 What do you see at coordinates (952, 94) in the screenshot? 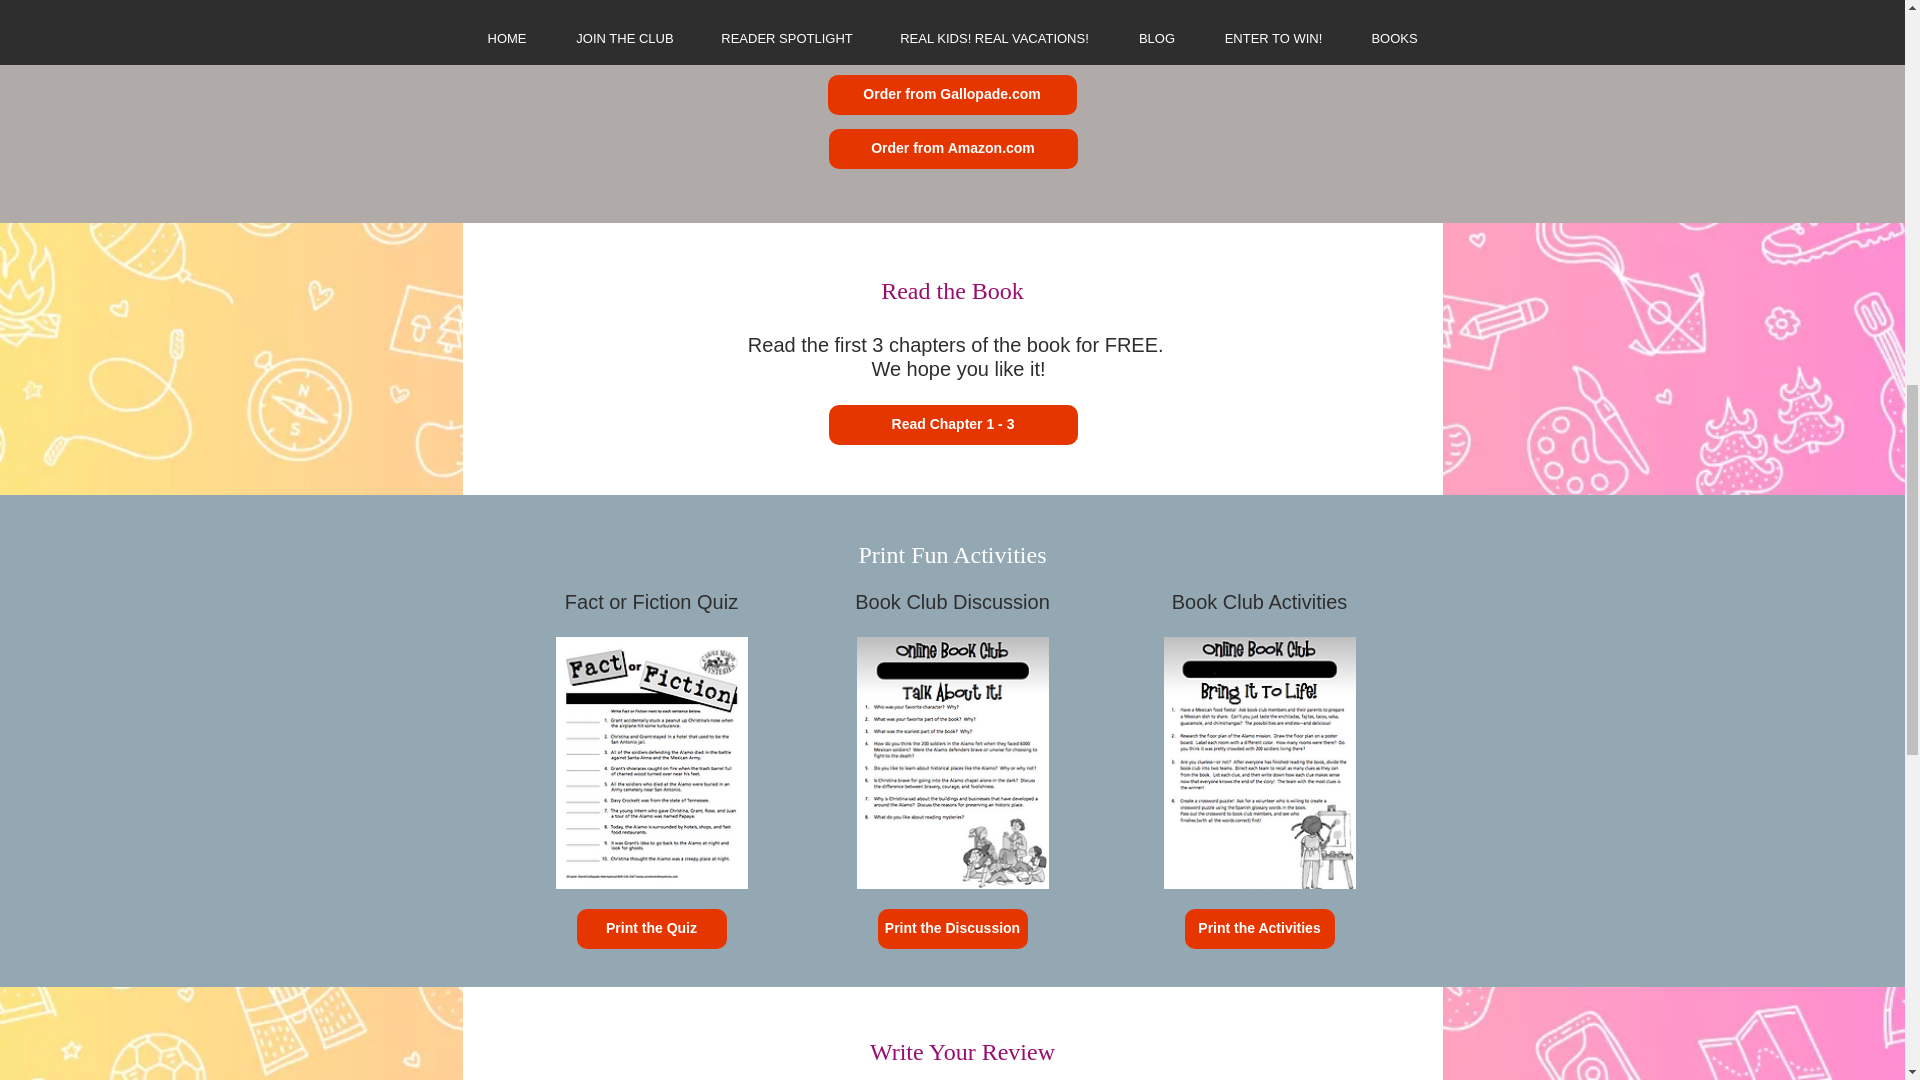
I see `Order from Gallopade.com` at bounding box center [952, 94].